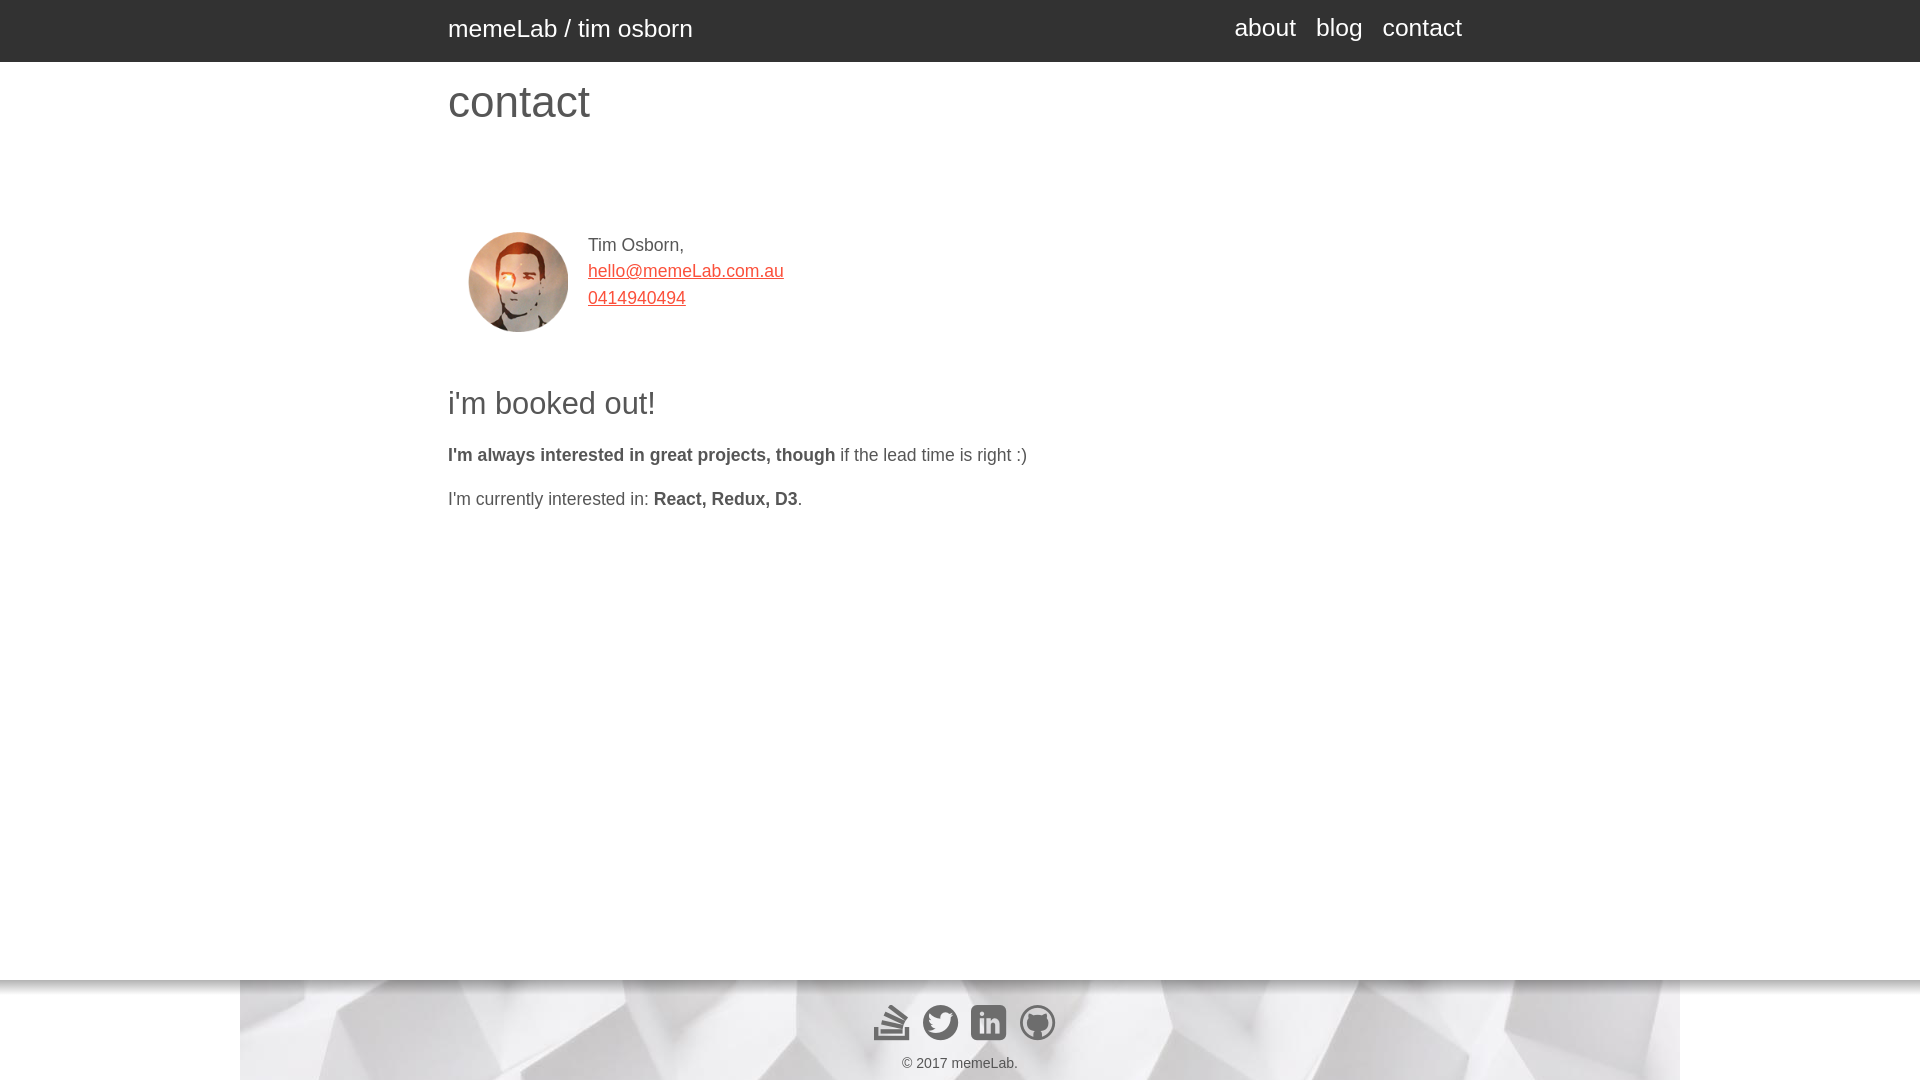 The height and width of the screenshot is (1080, 1920). What do you see at coordinates (988, 1022) in the screenshot?
I see `Linked In` at bounding box center [988, 1022].